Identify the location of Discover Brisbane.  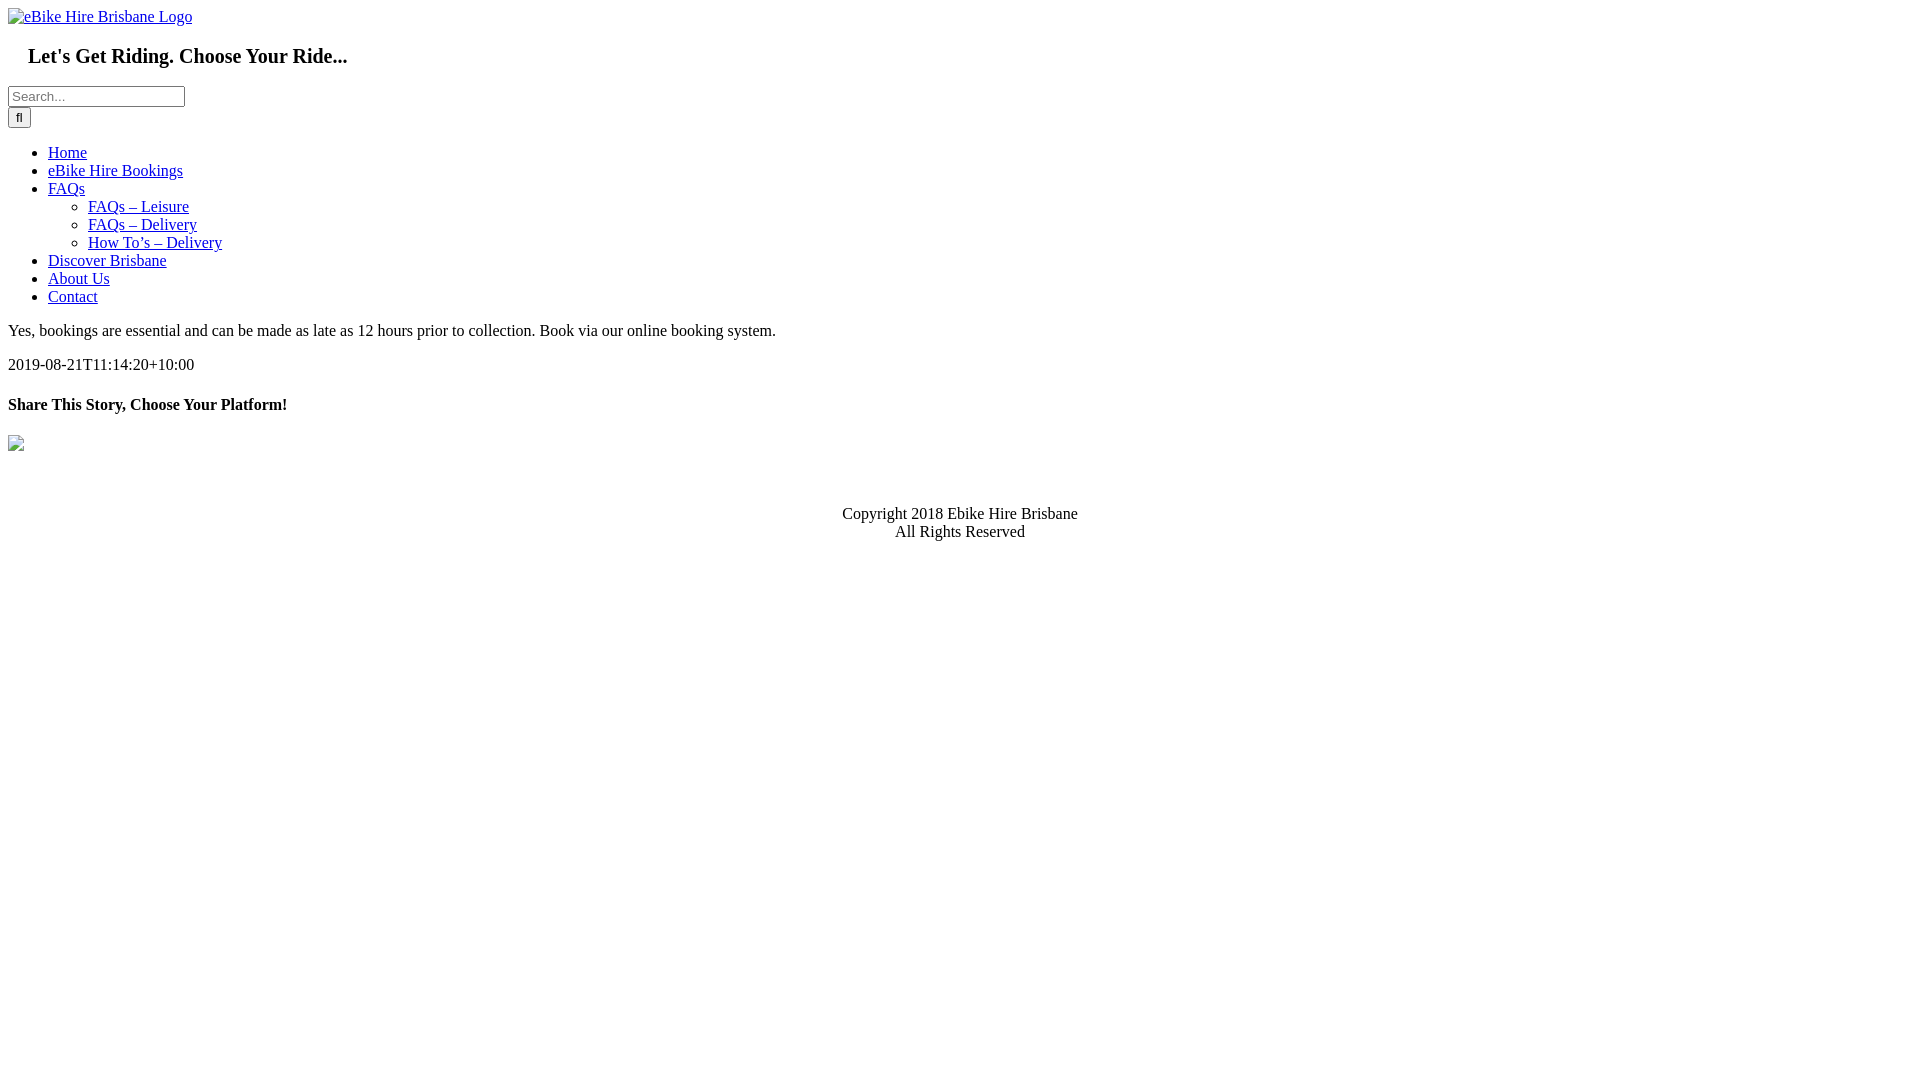
(108, 260).